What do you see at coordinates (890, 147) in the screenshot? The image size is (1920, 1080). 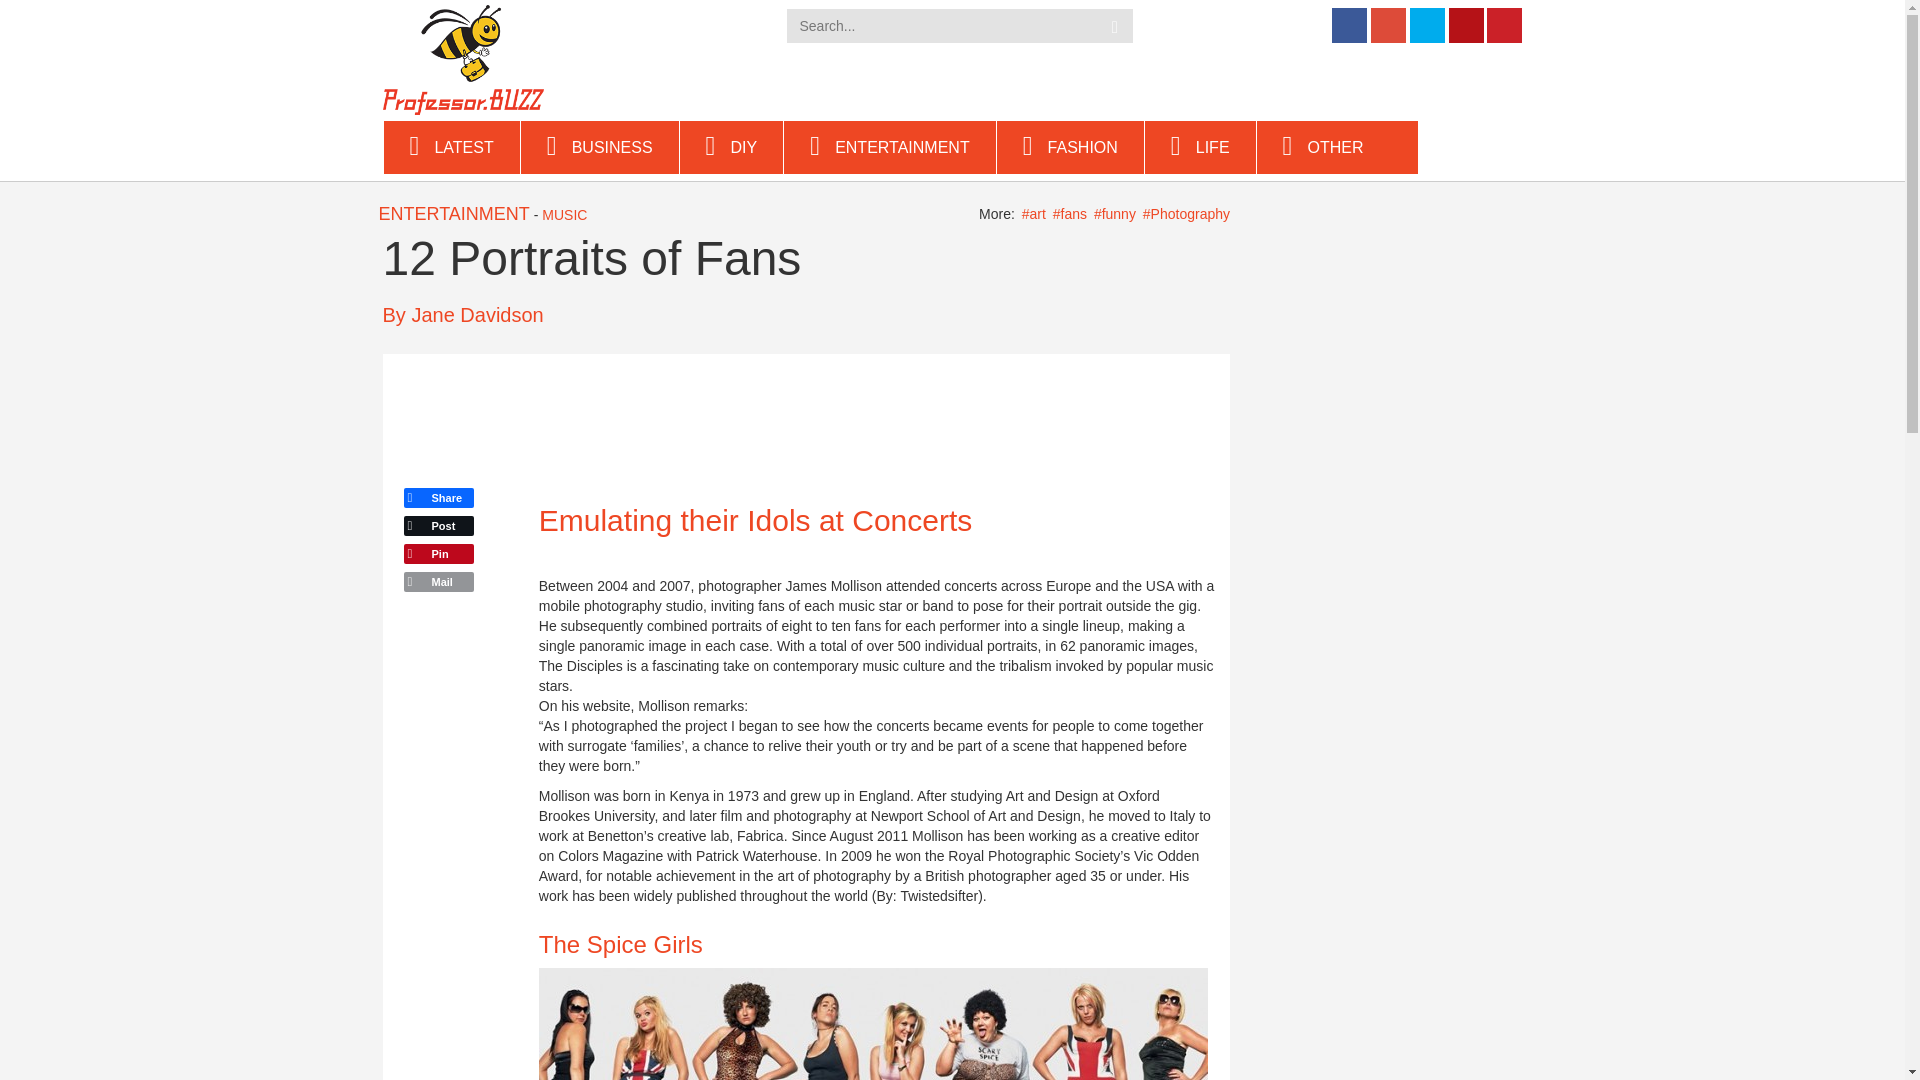 I see `ENTERTAINMENT` at bounding box center [890, 147].